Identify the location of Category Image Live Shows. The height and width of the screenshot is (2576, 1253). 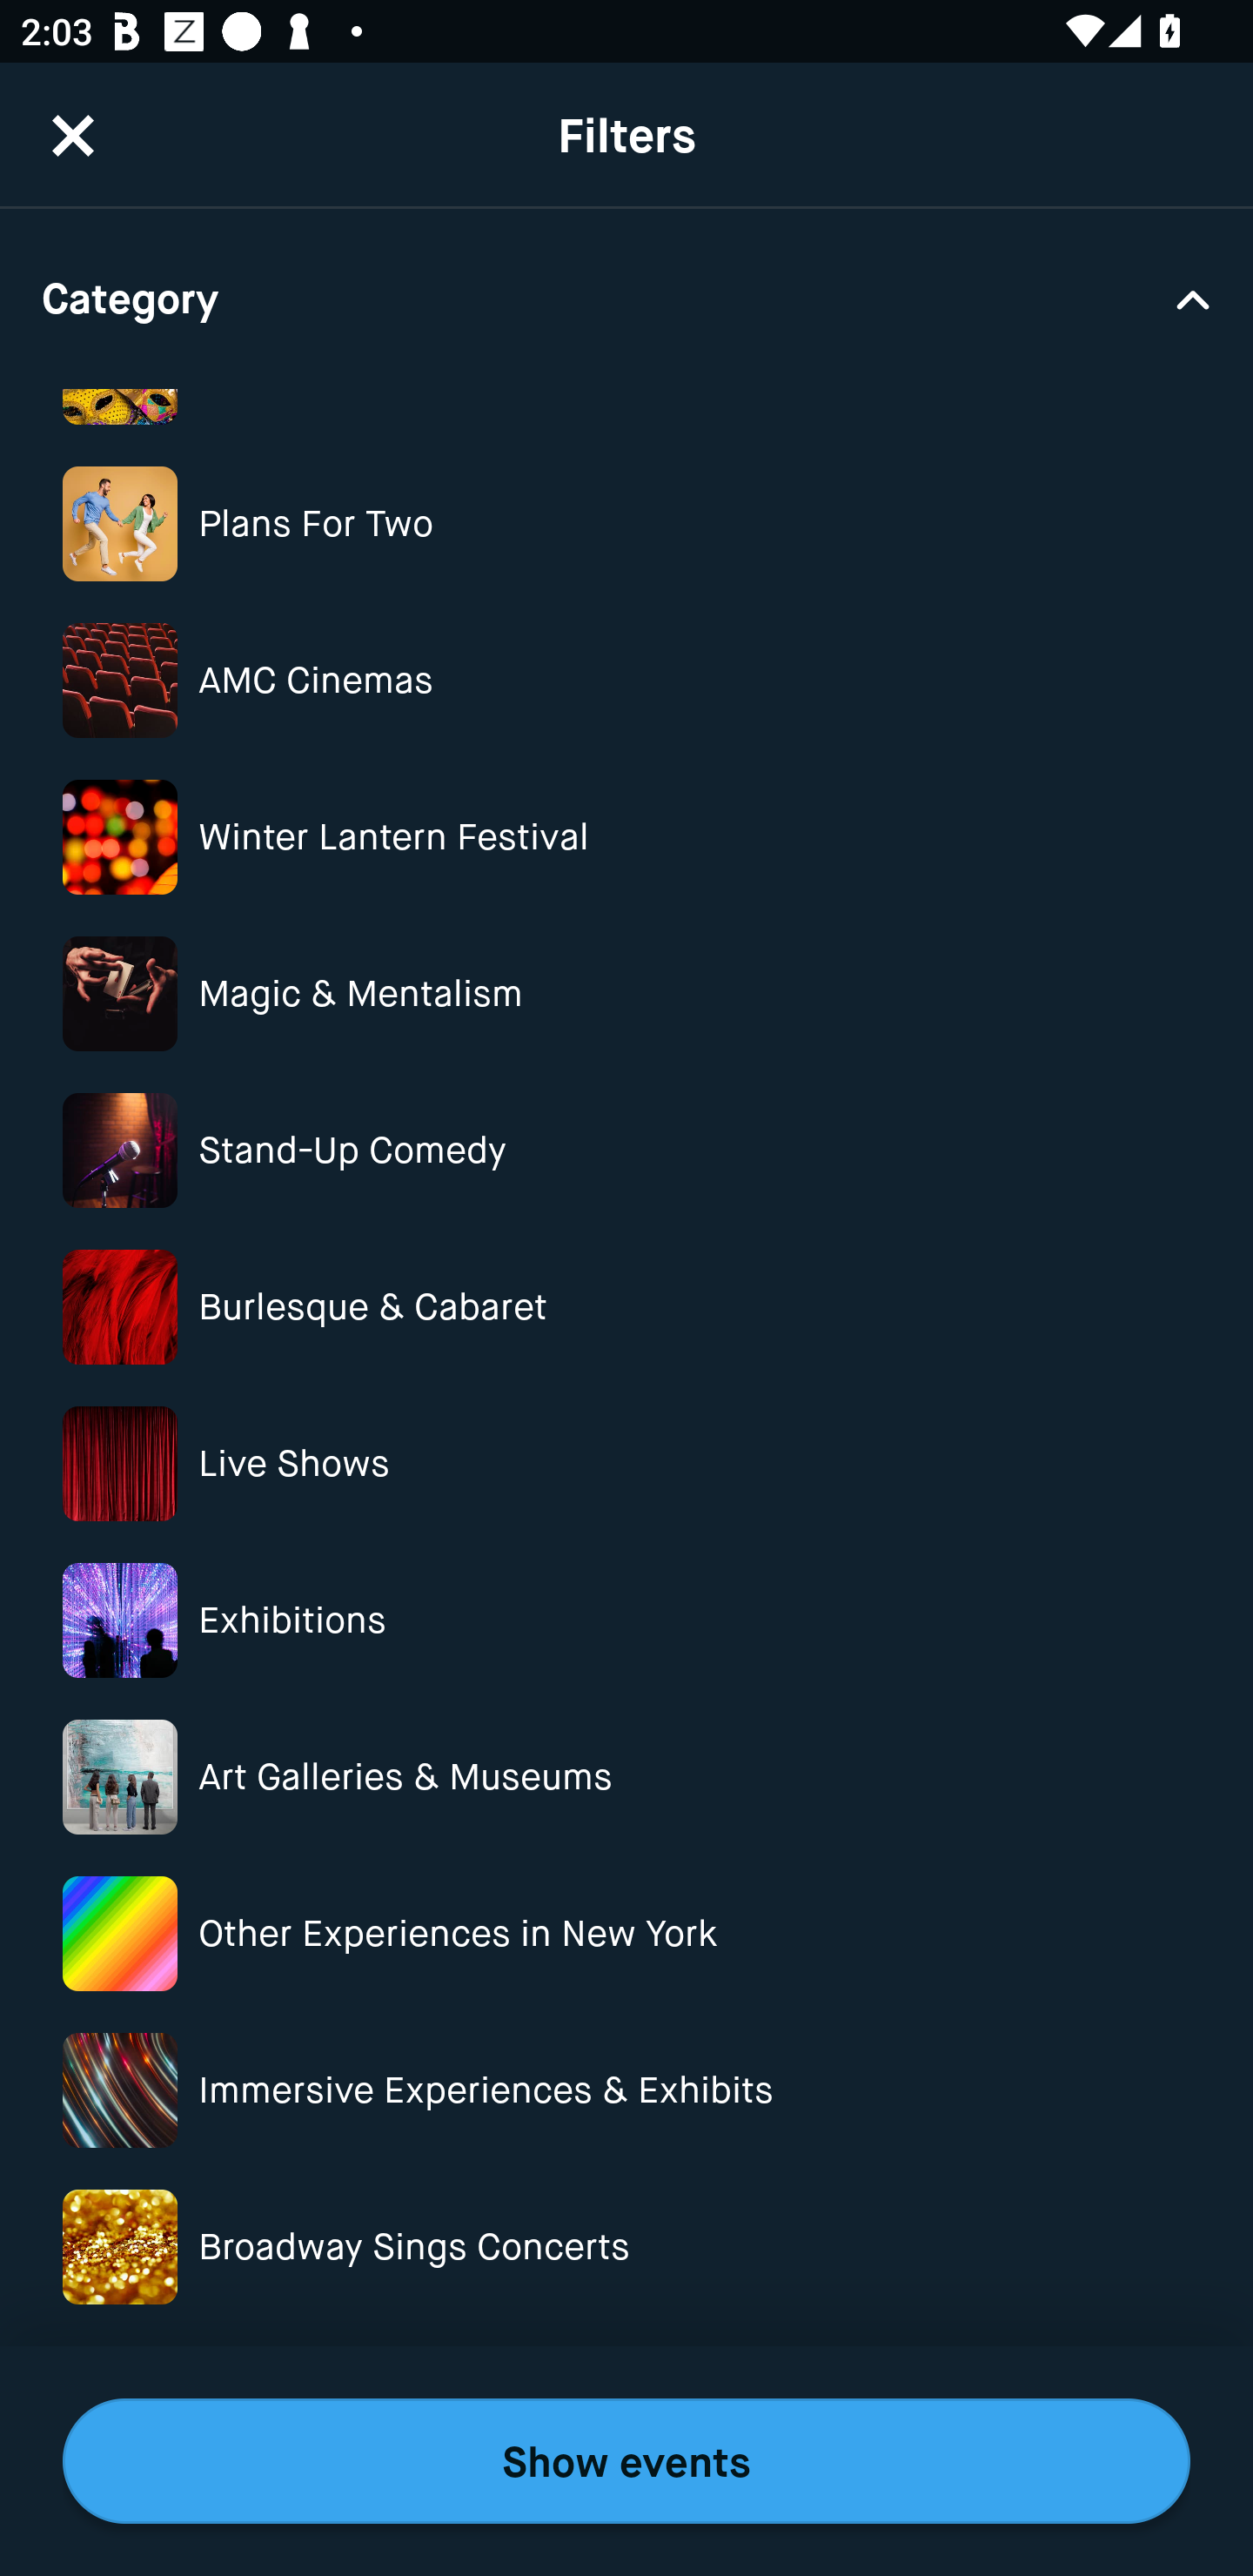
(626, 1464).